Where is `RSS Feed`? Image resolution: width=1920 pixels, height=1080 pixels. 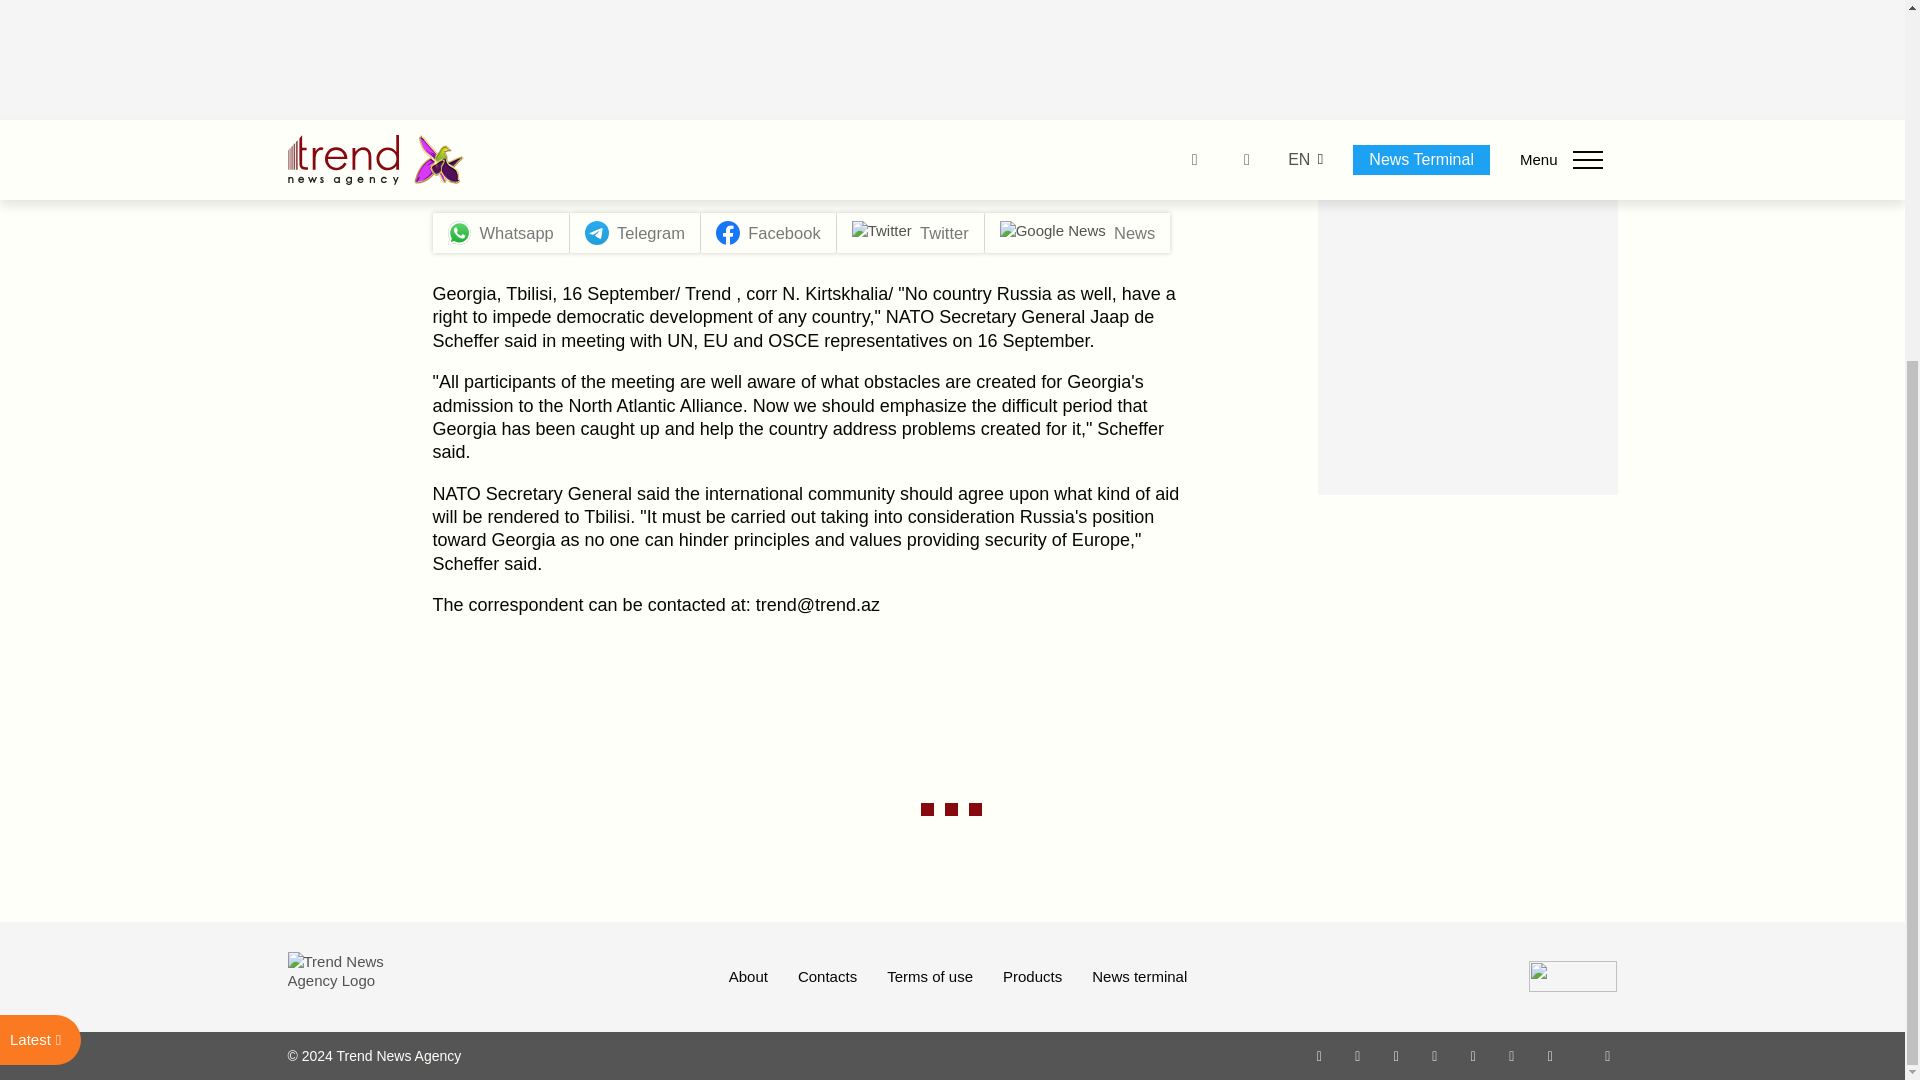
RSS Feed is located at coordinates (1608, 1055).